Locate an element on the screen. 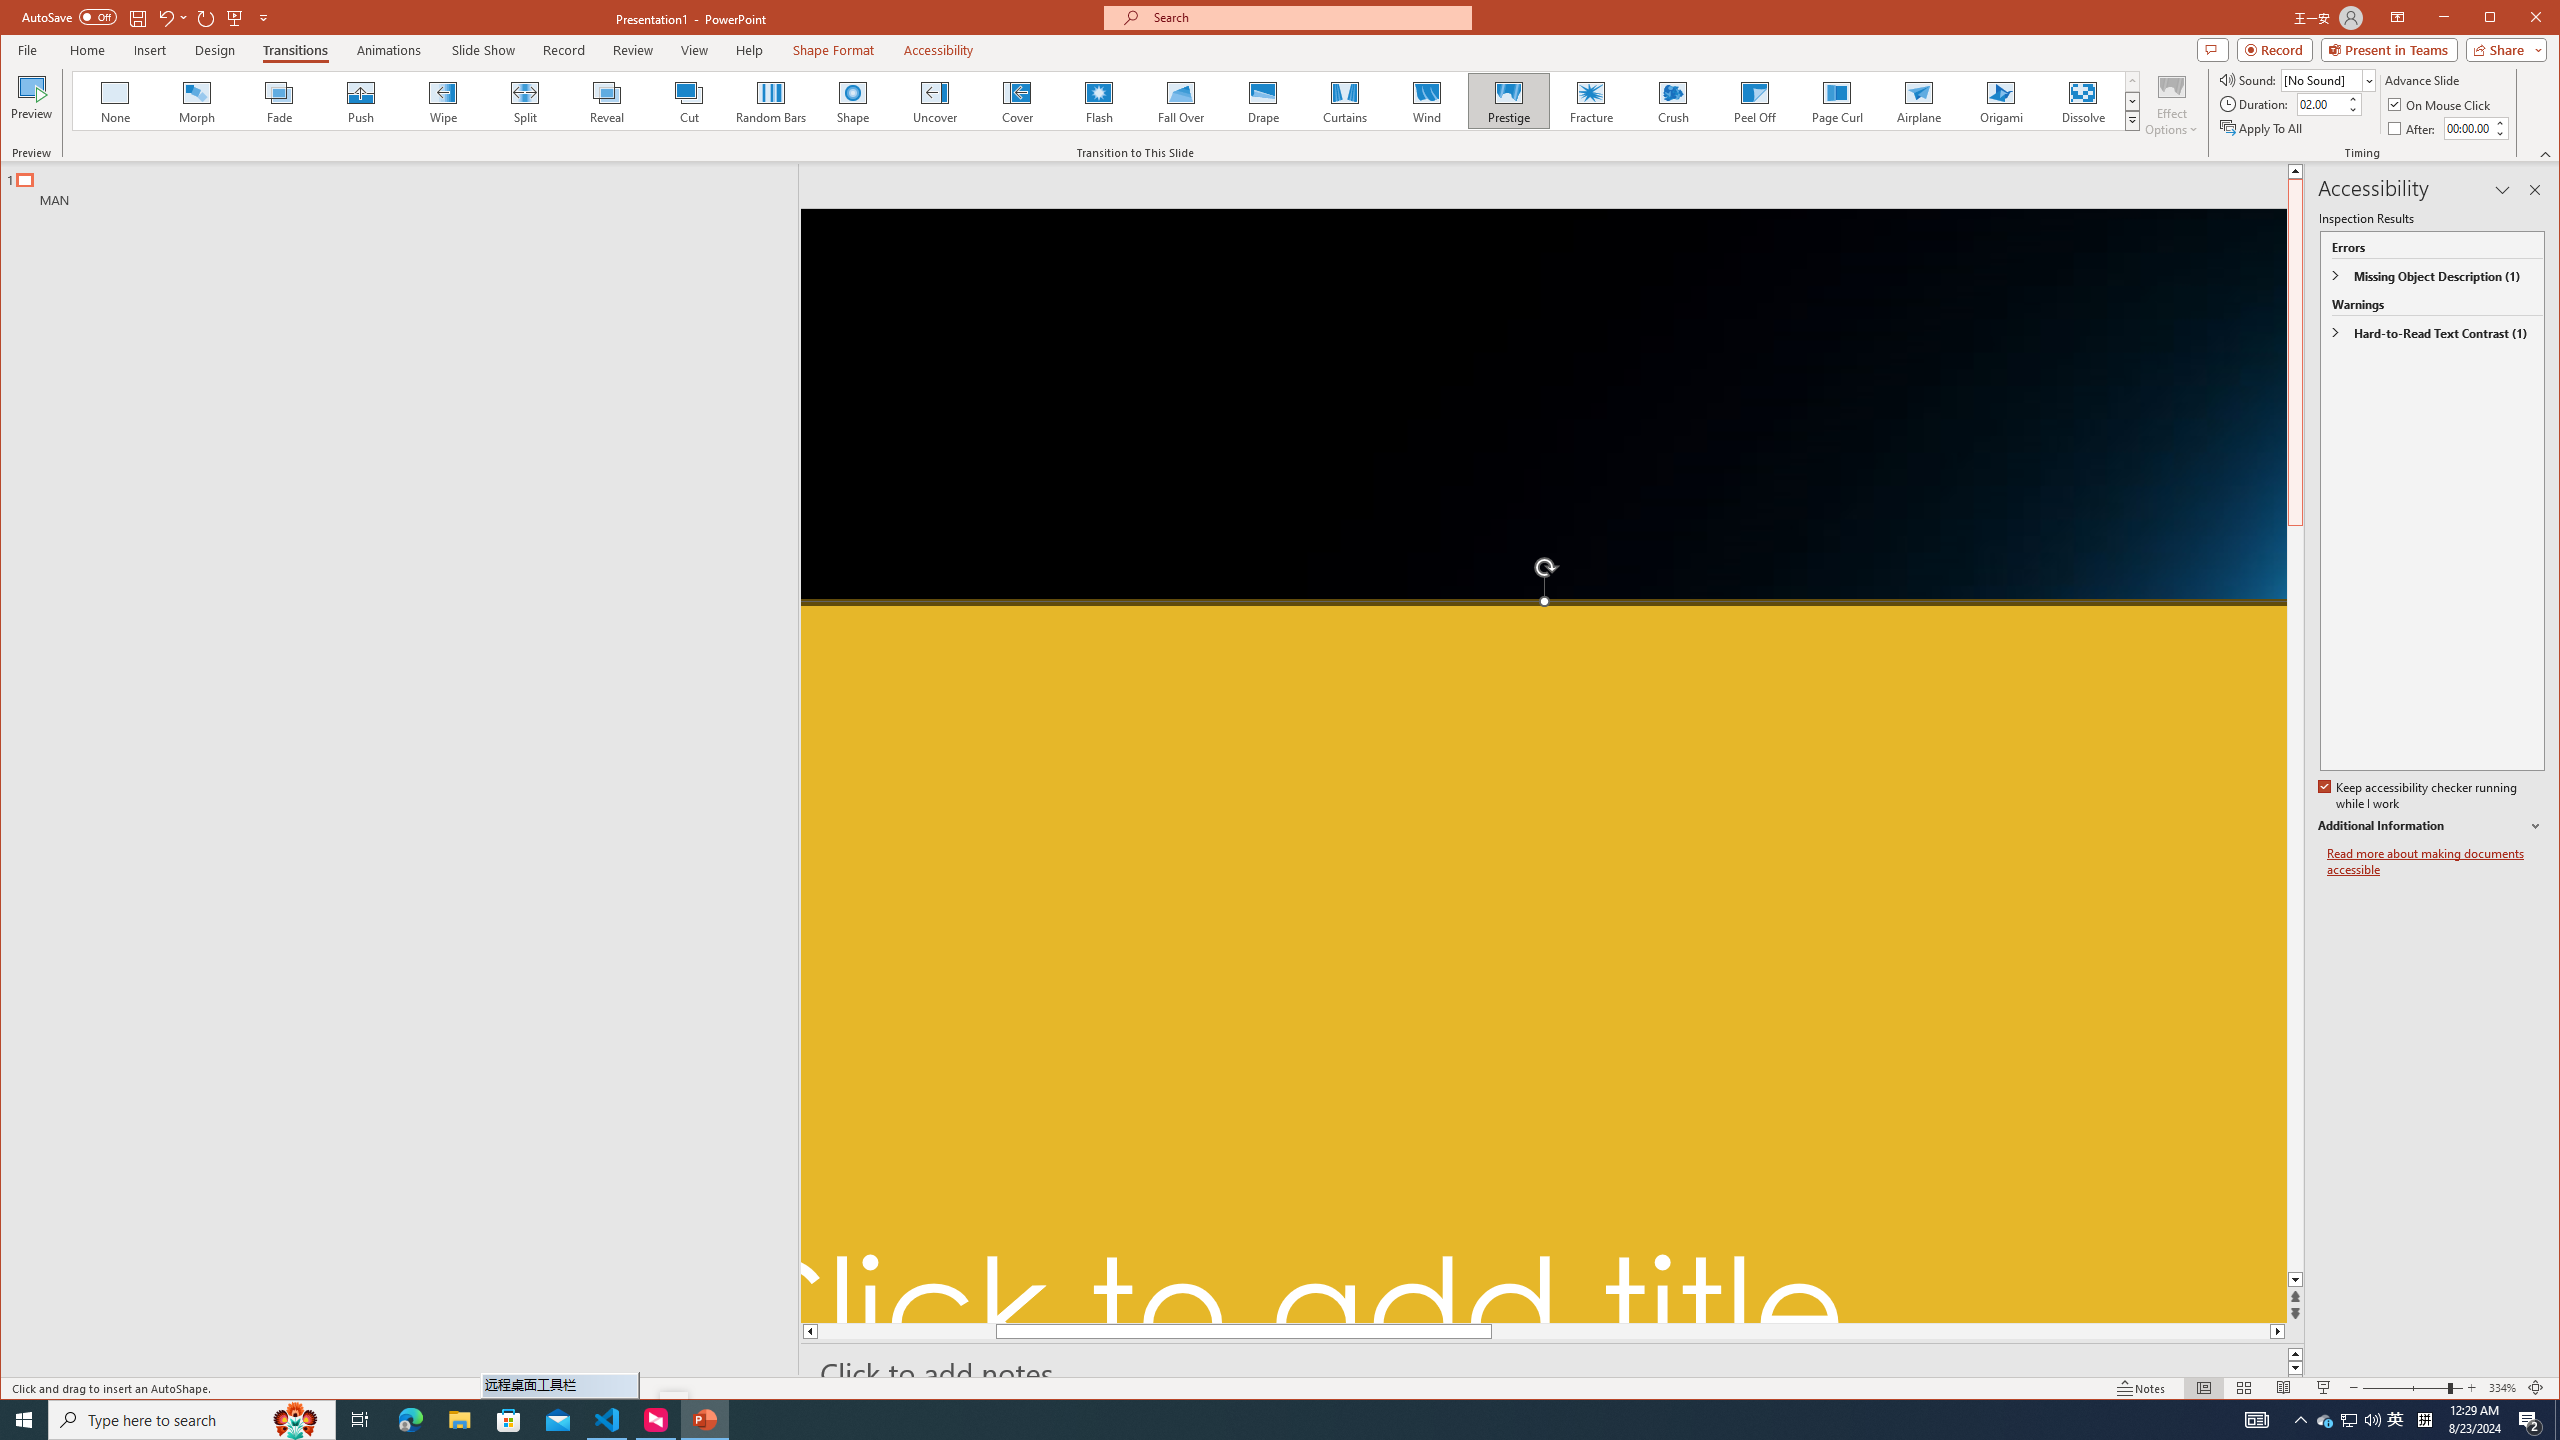 The image size is (2560, 1440). Title TextBox is located at coordinates (1544, 961).